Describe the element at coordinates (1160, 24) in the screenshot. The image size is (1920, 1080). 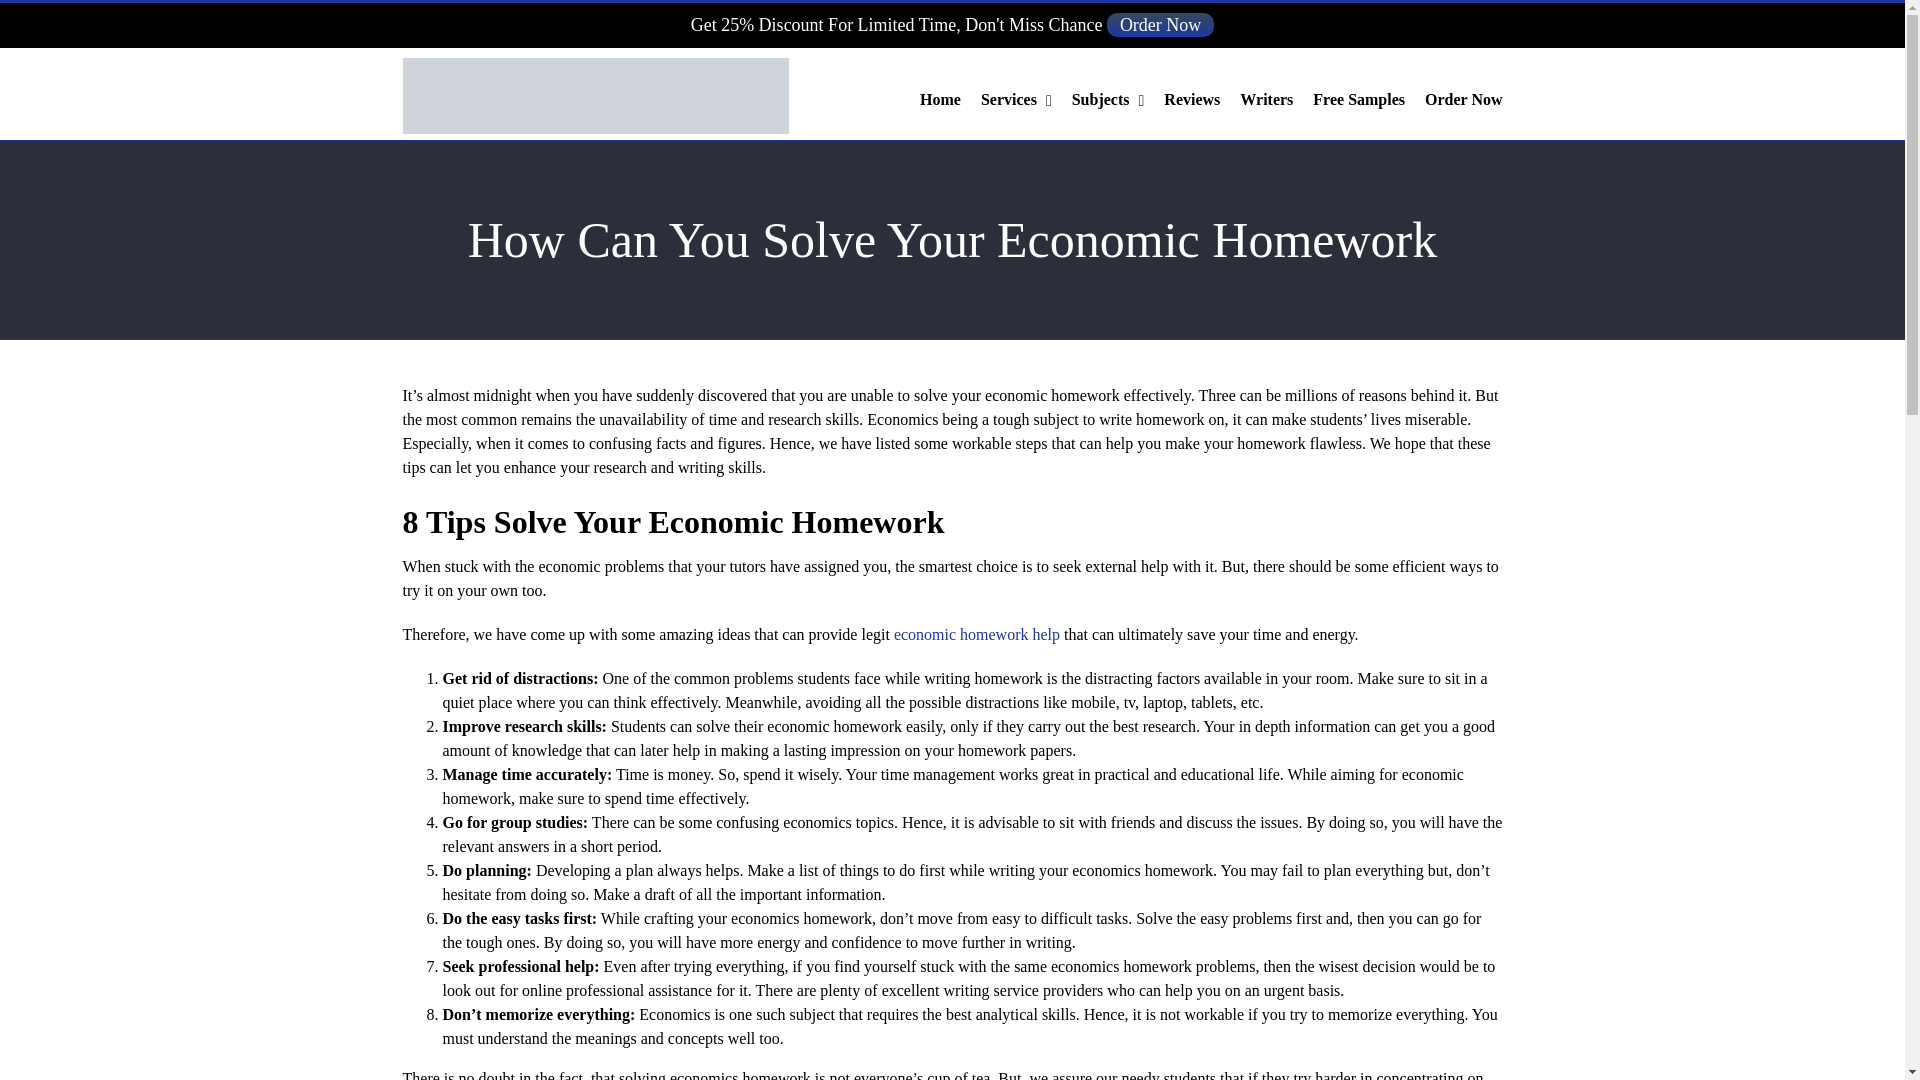
I see `Order Now` at that location.